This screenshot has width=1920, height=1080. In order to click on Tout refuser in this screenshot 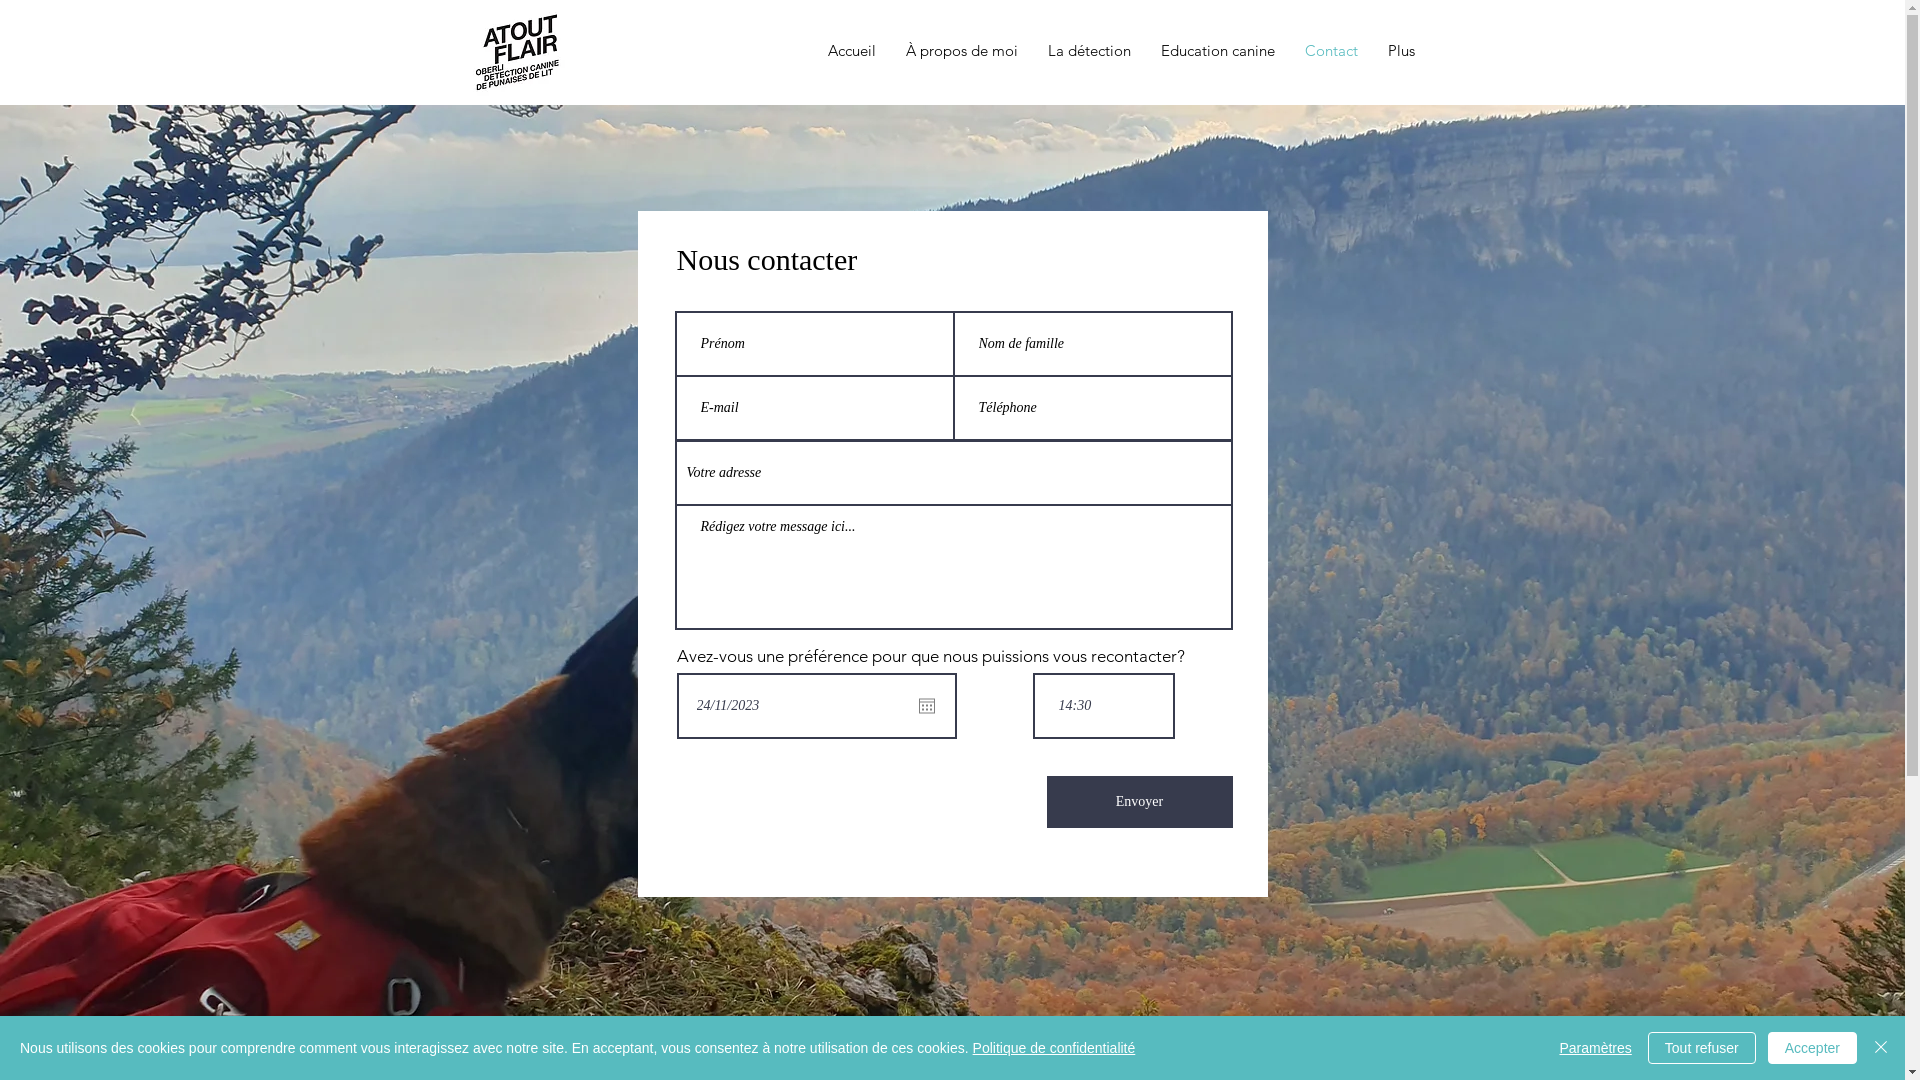, I will do `click(1702, 1048)`.